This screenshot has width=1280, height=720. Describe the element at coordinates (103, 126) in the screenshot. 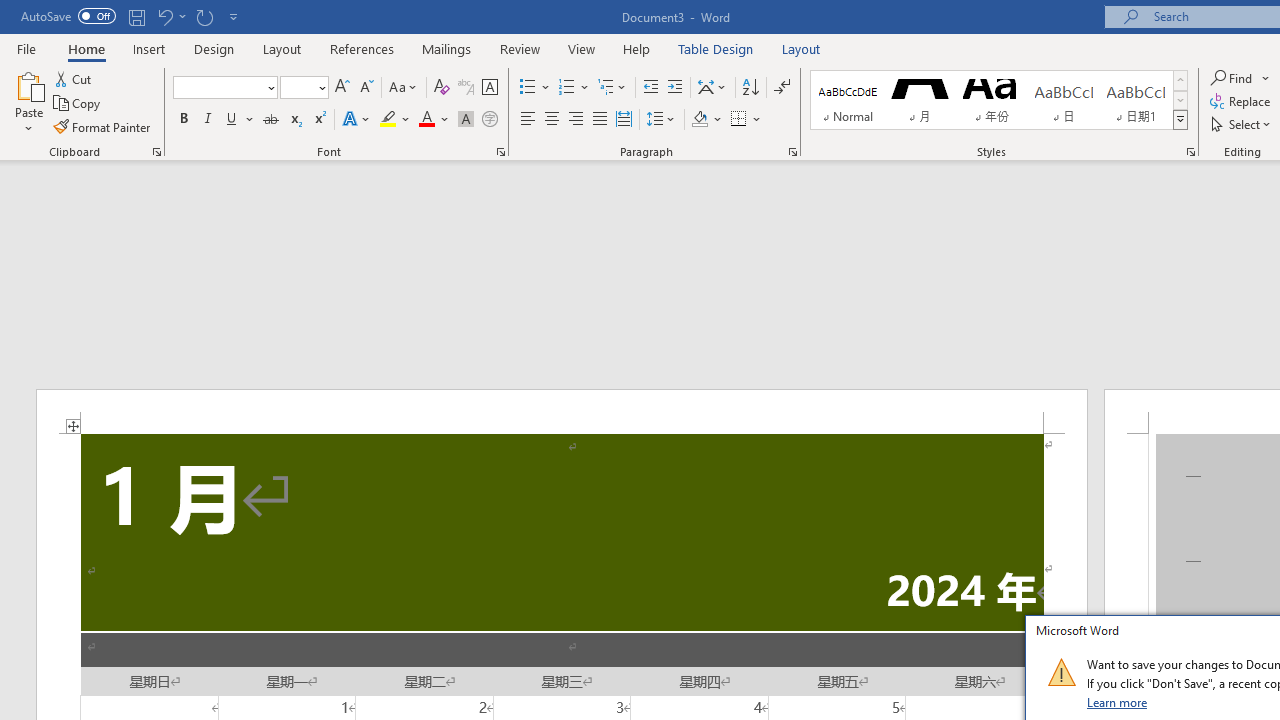

I see `Format Painter` at that location.